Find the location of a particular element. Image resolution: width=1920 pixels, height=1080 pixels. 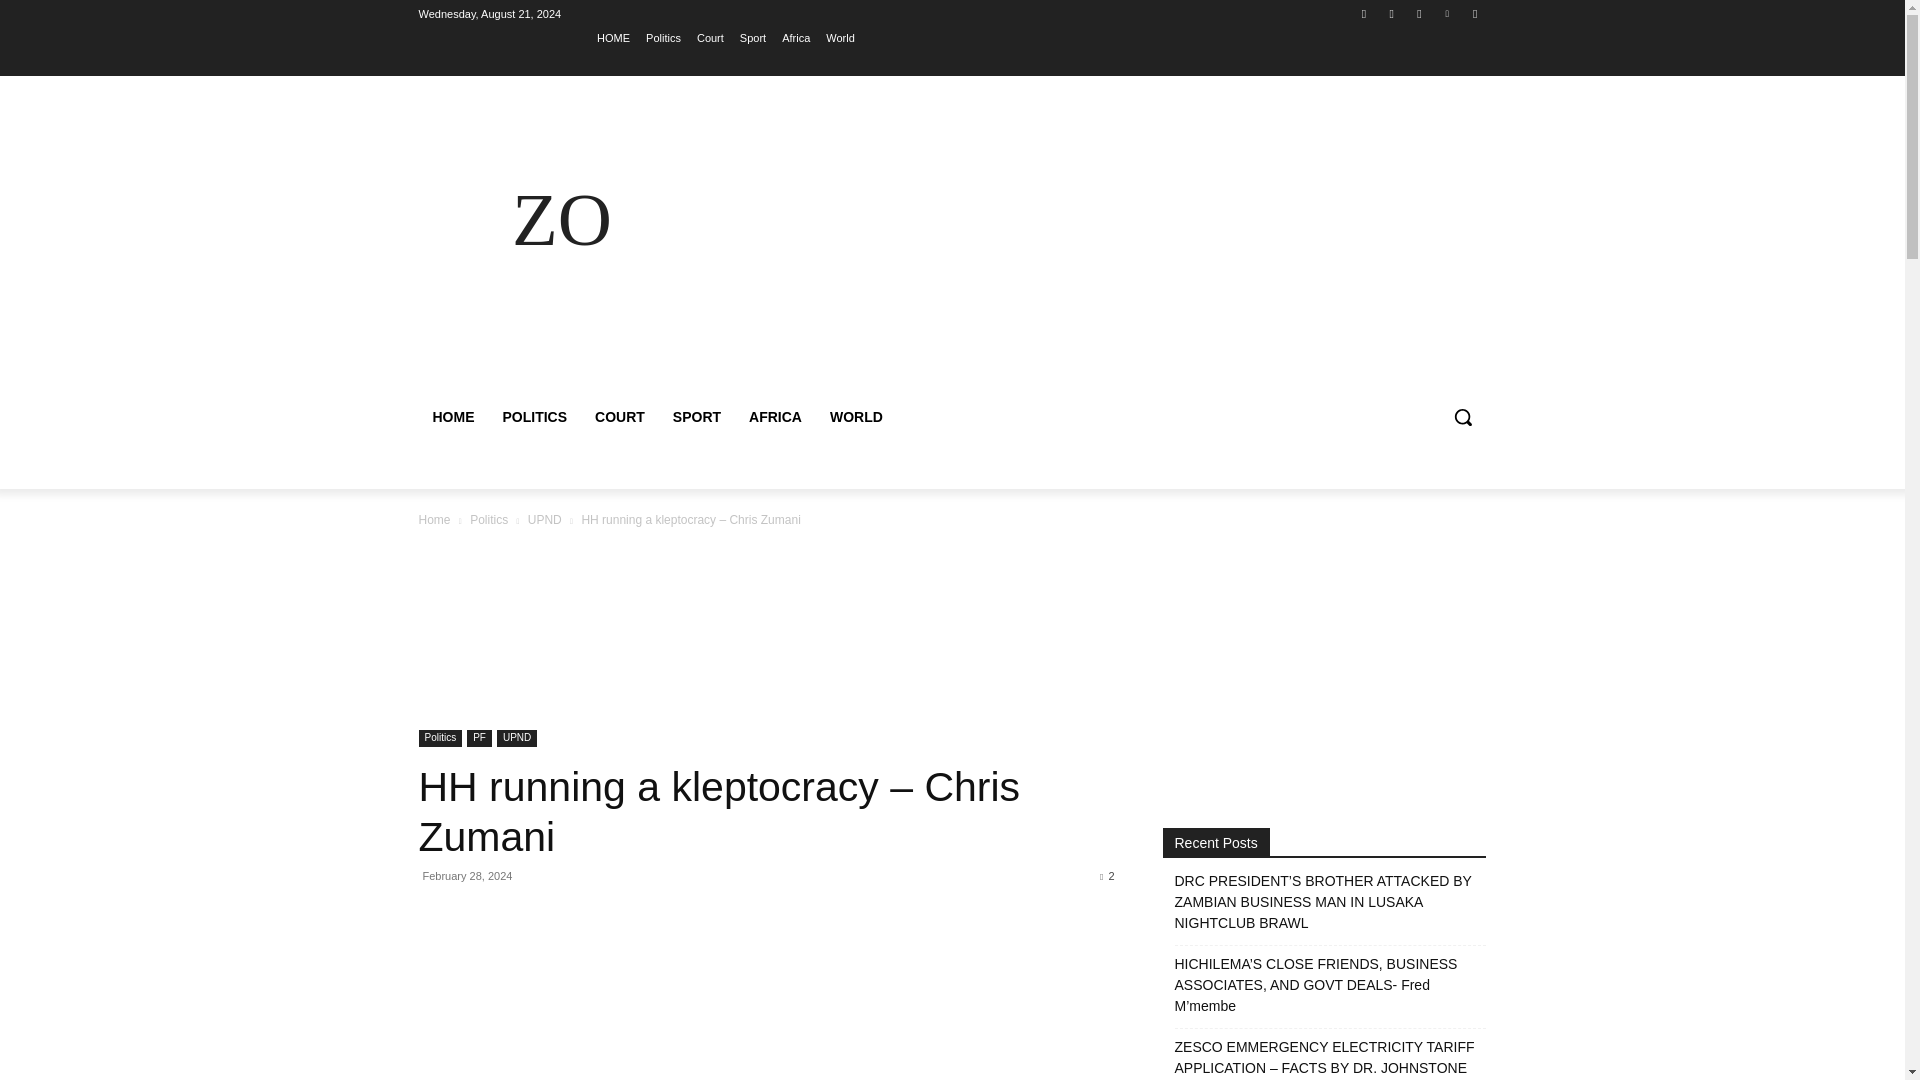

HOME is located at coordinates (613, 37).